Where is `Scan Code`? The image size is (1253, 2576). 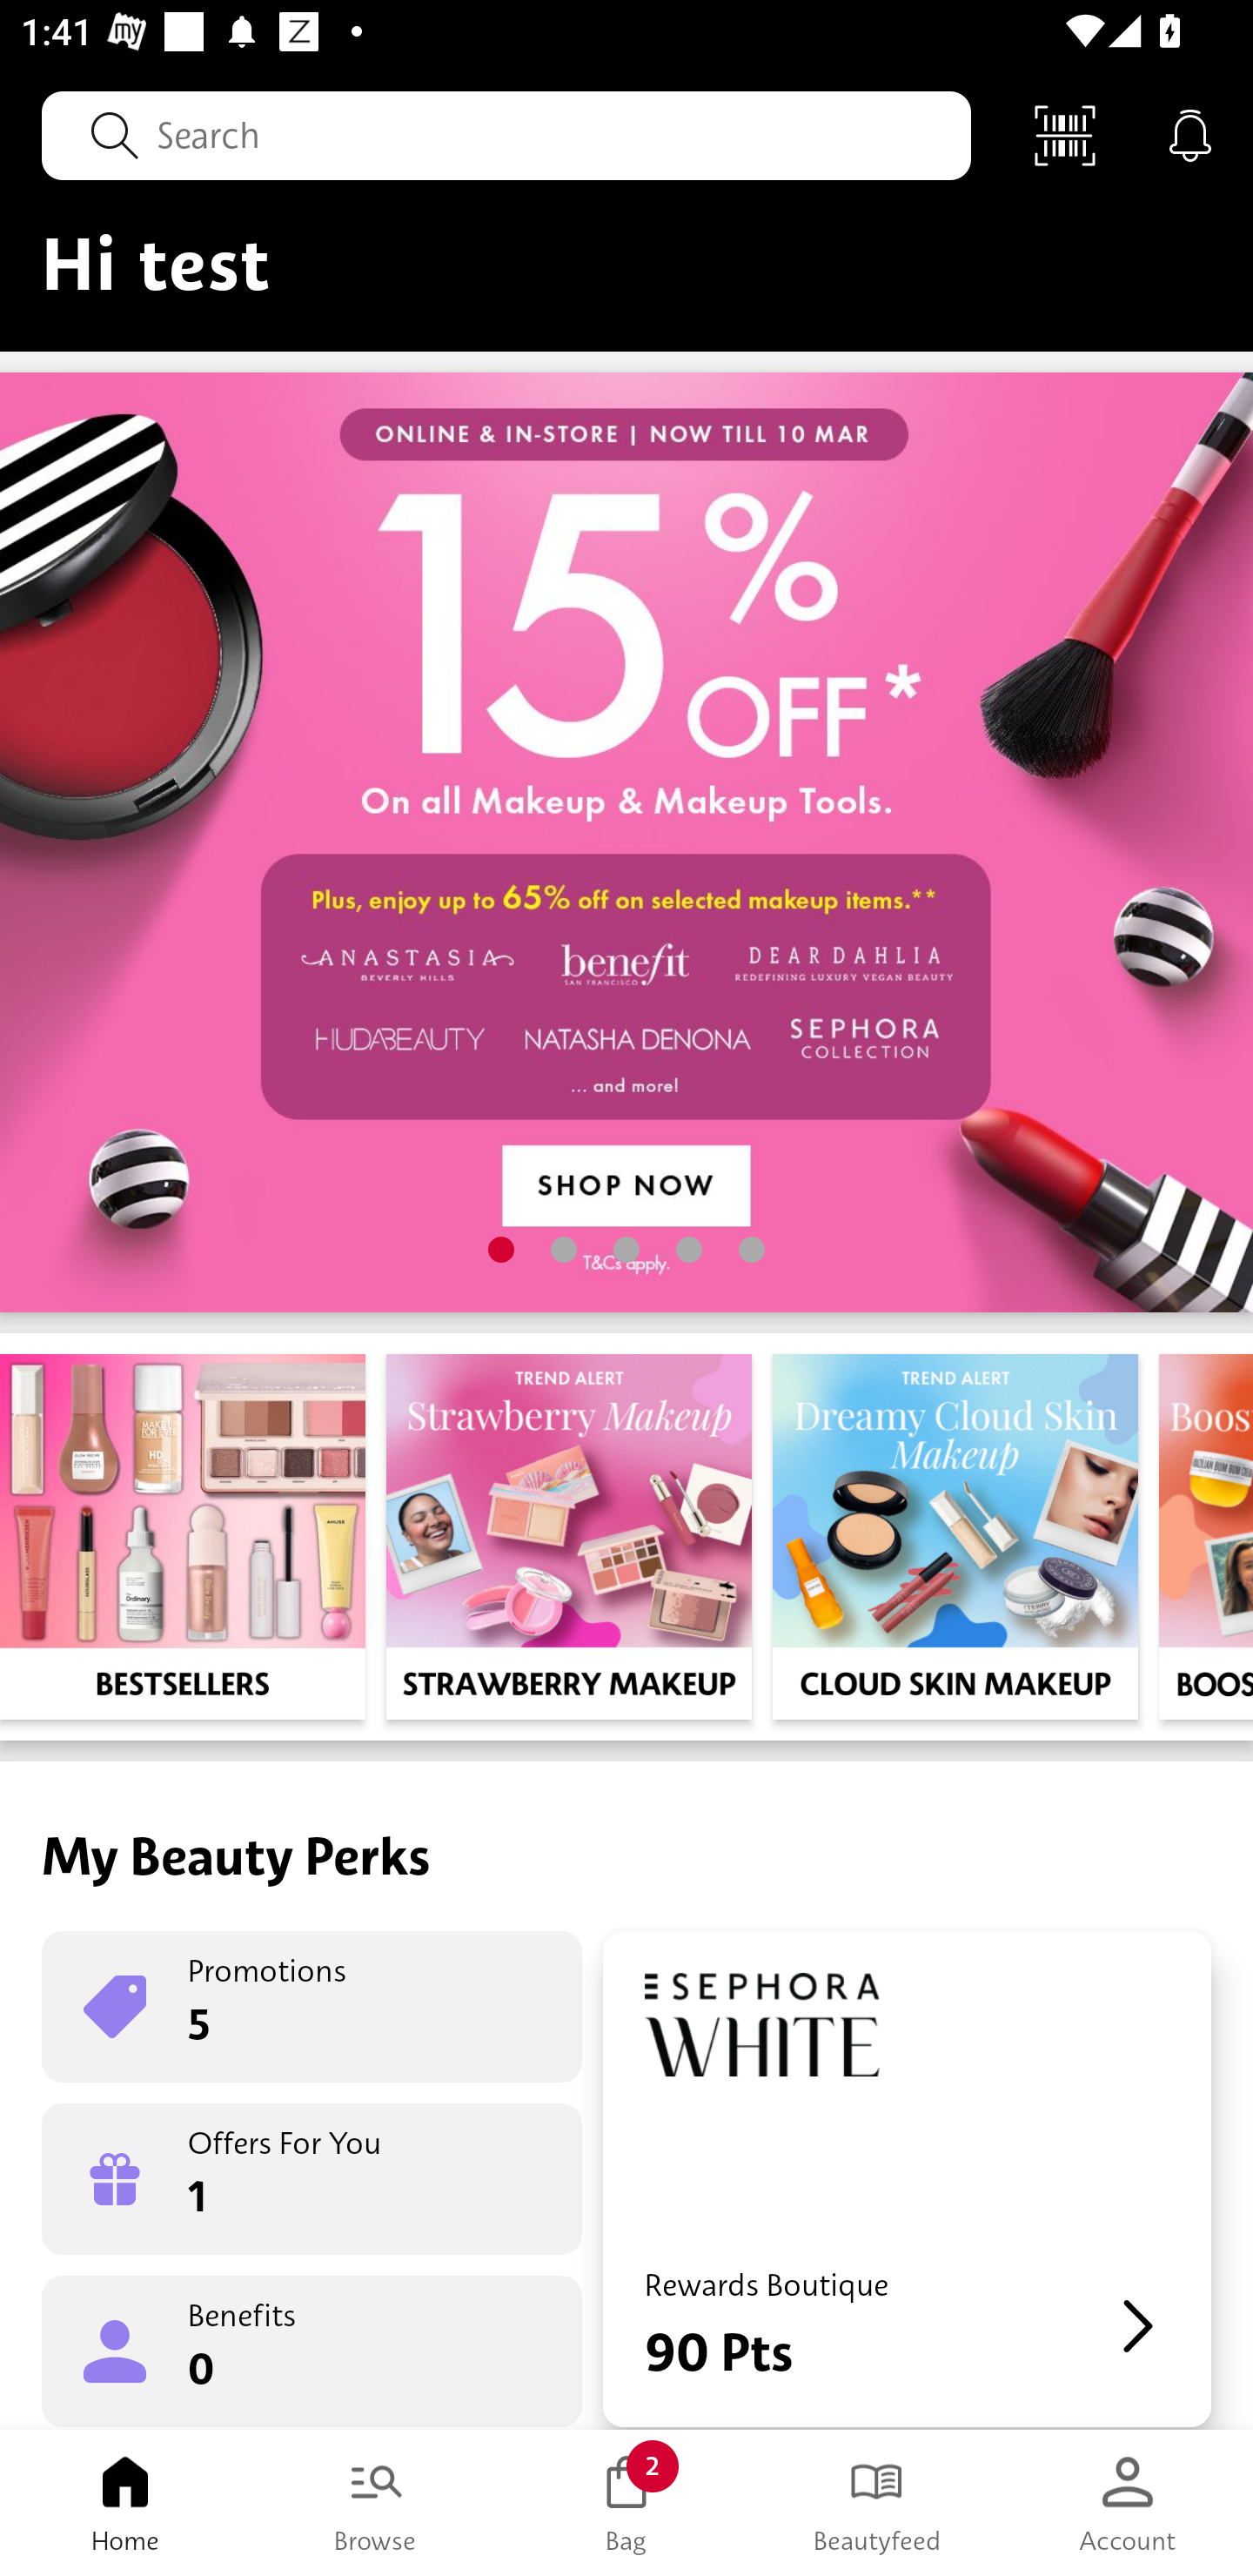 Scan Code is located at coordinates (1065, 134).